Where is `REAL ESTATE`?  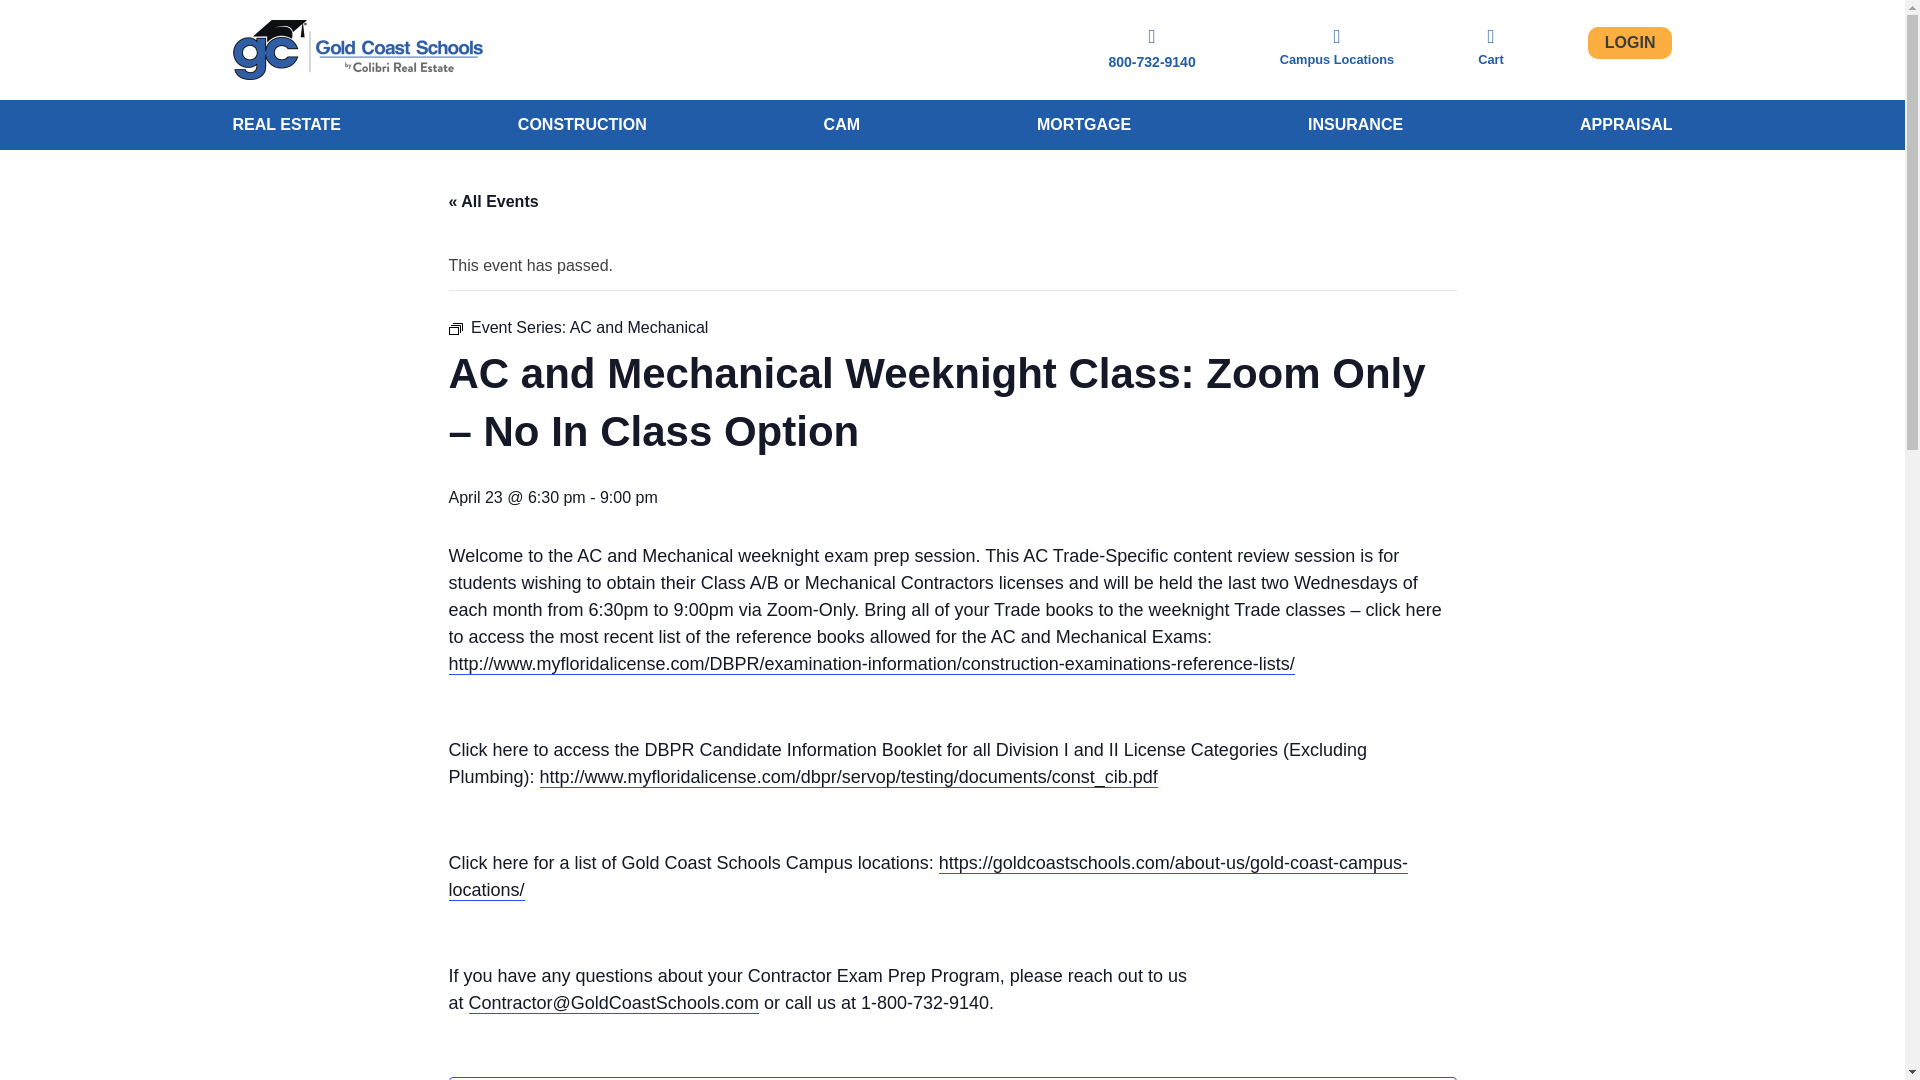 REAL ESTATE is located at coordinates (286, 124).